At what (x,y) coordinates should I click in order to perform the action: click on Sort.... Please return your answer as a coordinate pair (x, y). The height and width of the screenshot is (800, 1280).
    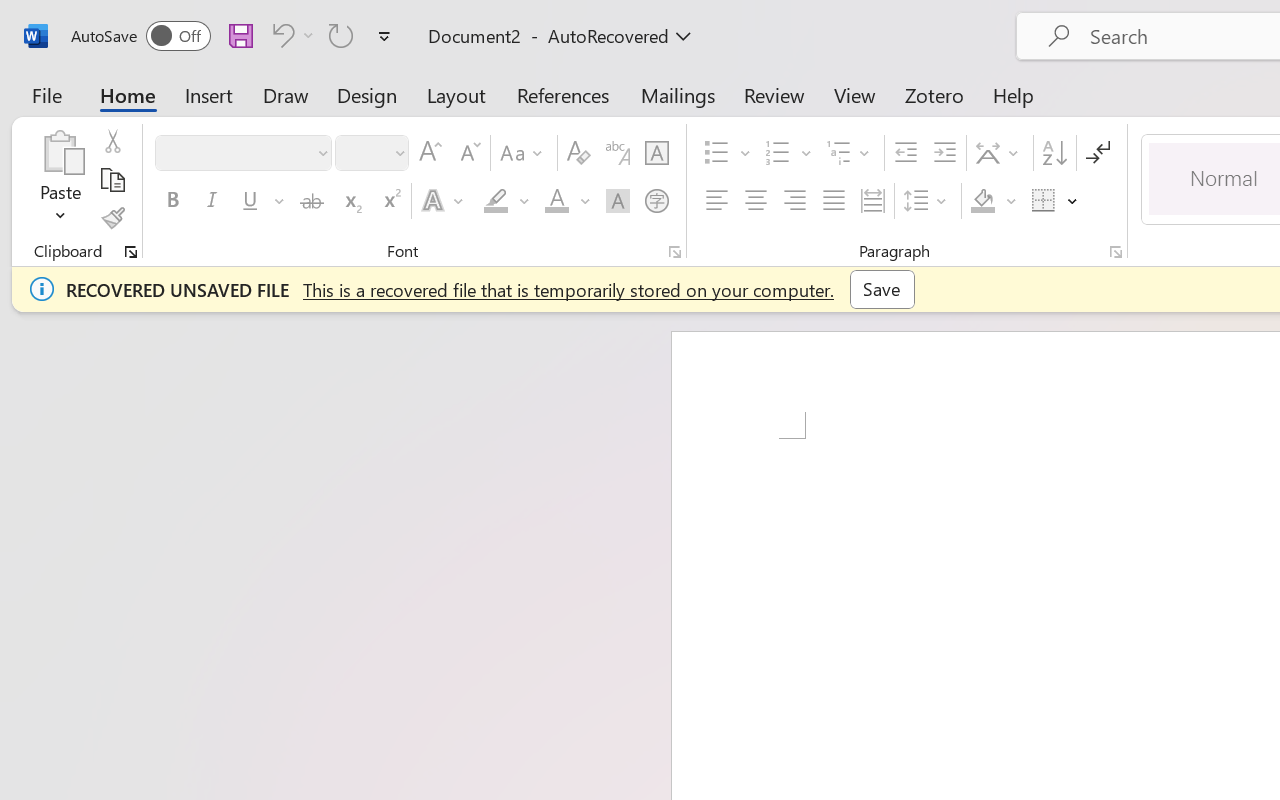
    Looking at the image, I should click on (1054, 153).